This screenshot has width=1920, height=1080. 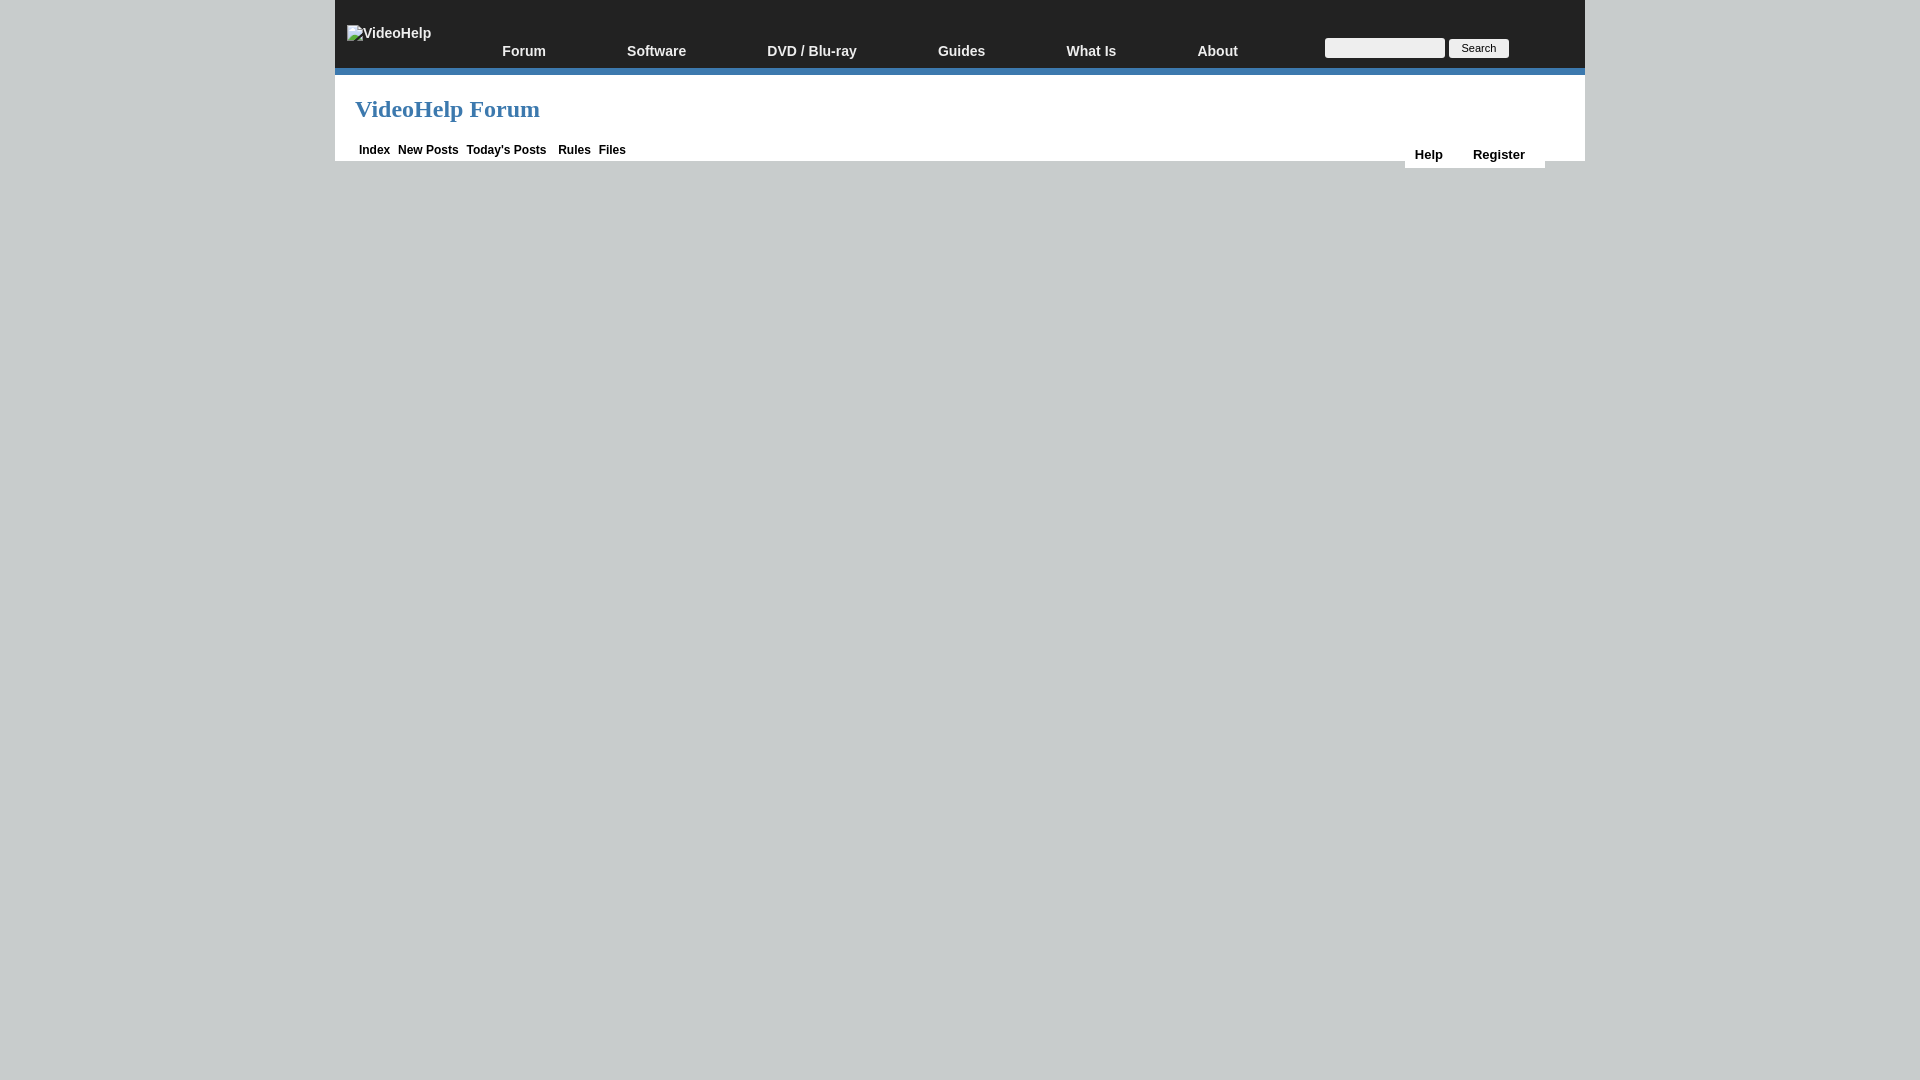 What do you see at coordinates (506, 149) in the screenshot?
I see `Today's Posts` at bounding box center [506, 149].